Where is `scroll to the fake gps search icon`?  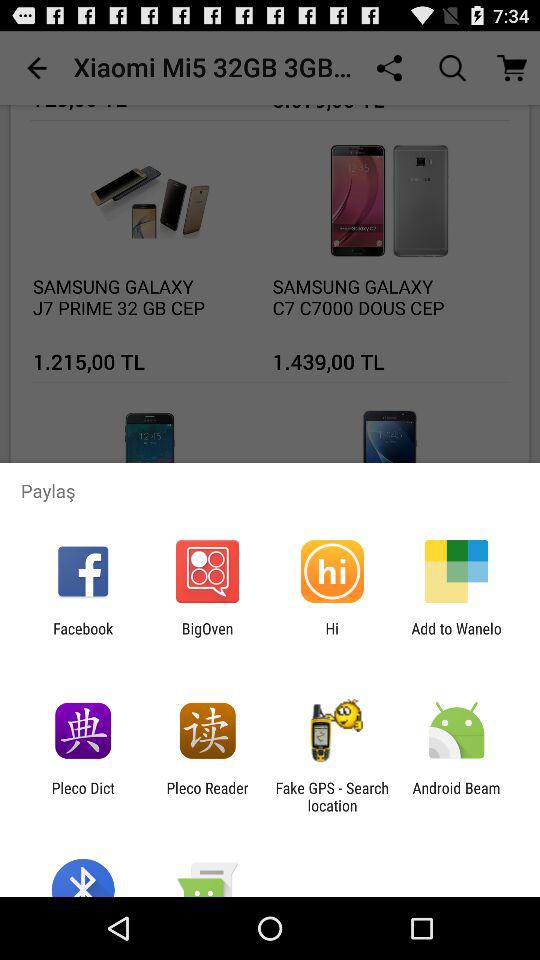 scroll to the fake gps search icon is located at coordinates (332, 796).